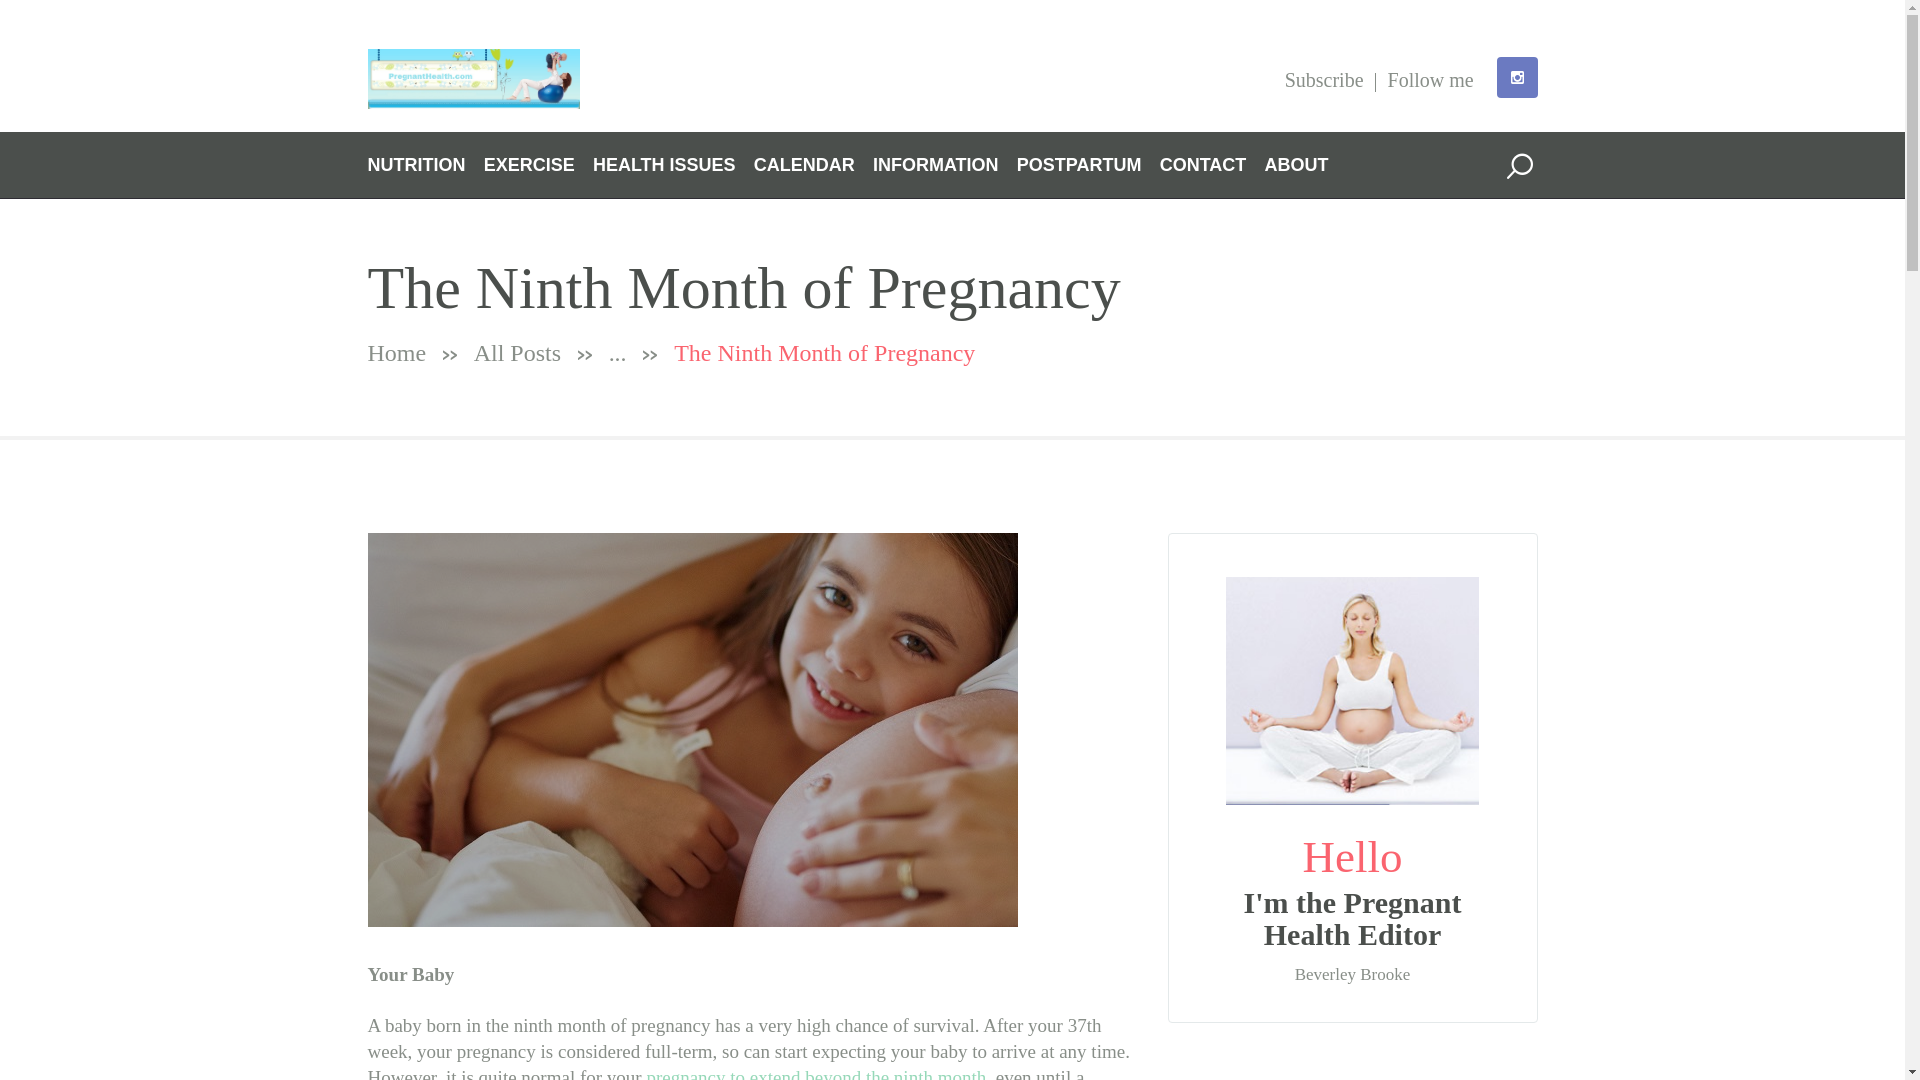 Image resolution: width=1920 pixels, height=1080 pixels. What do you see at coordinates (816, 1074) in the screenshot?
I see `pregnancy to extend beyond the ninth month` at bounding box center [816, 1074].